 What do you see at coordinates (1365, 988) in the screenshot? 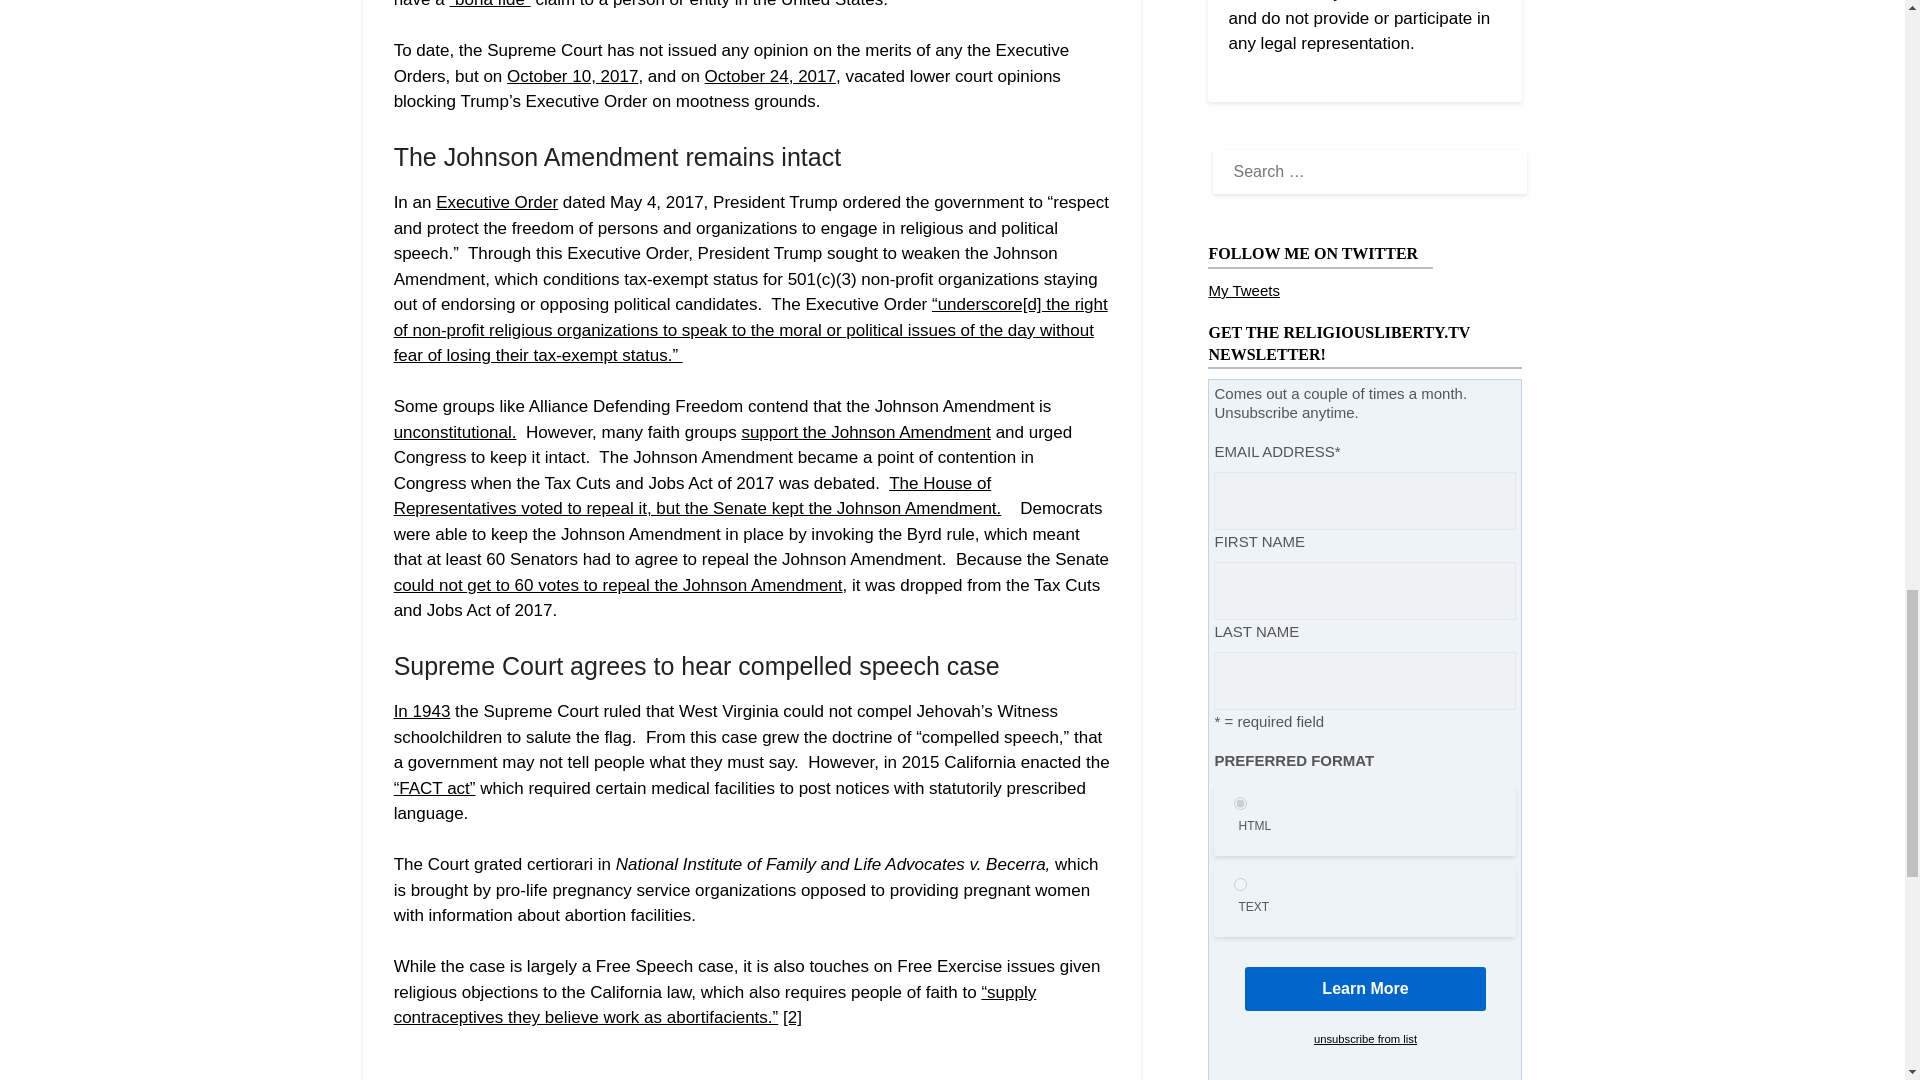
I see `Learn More` at bounding box center [1365, 988].